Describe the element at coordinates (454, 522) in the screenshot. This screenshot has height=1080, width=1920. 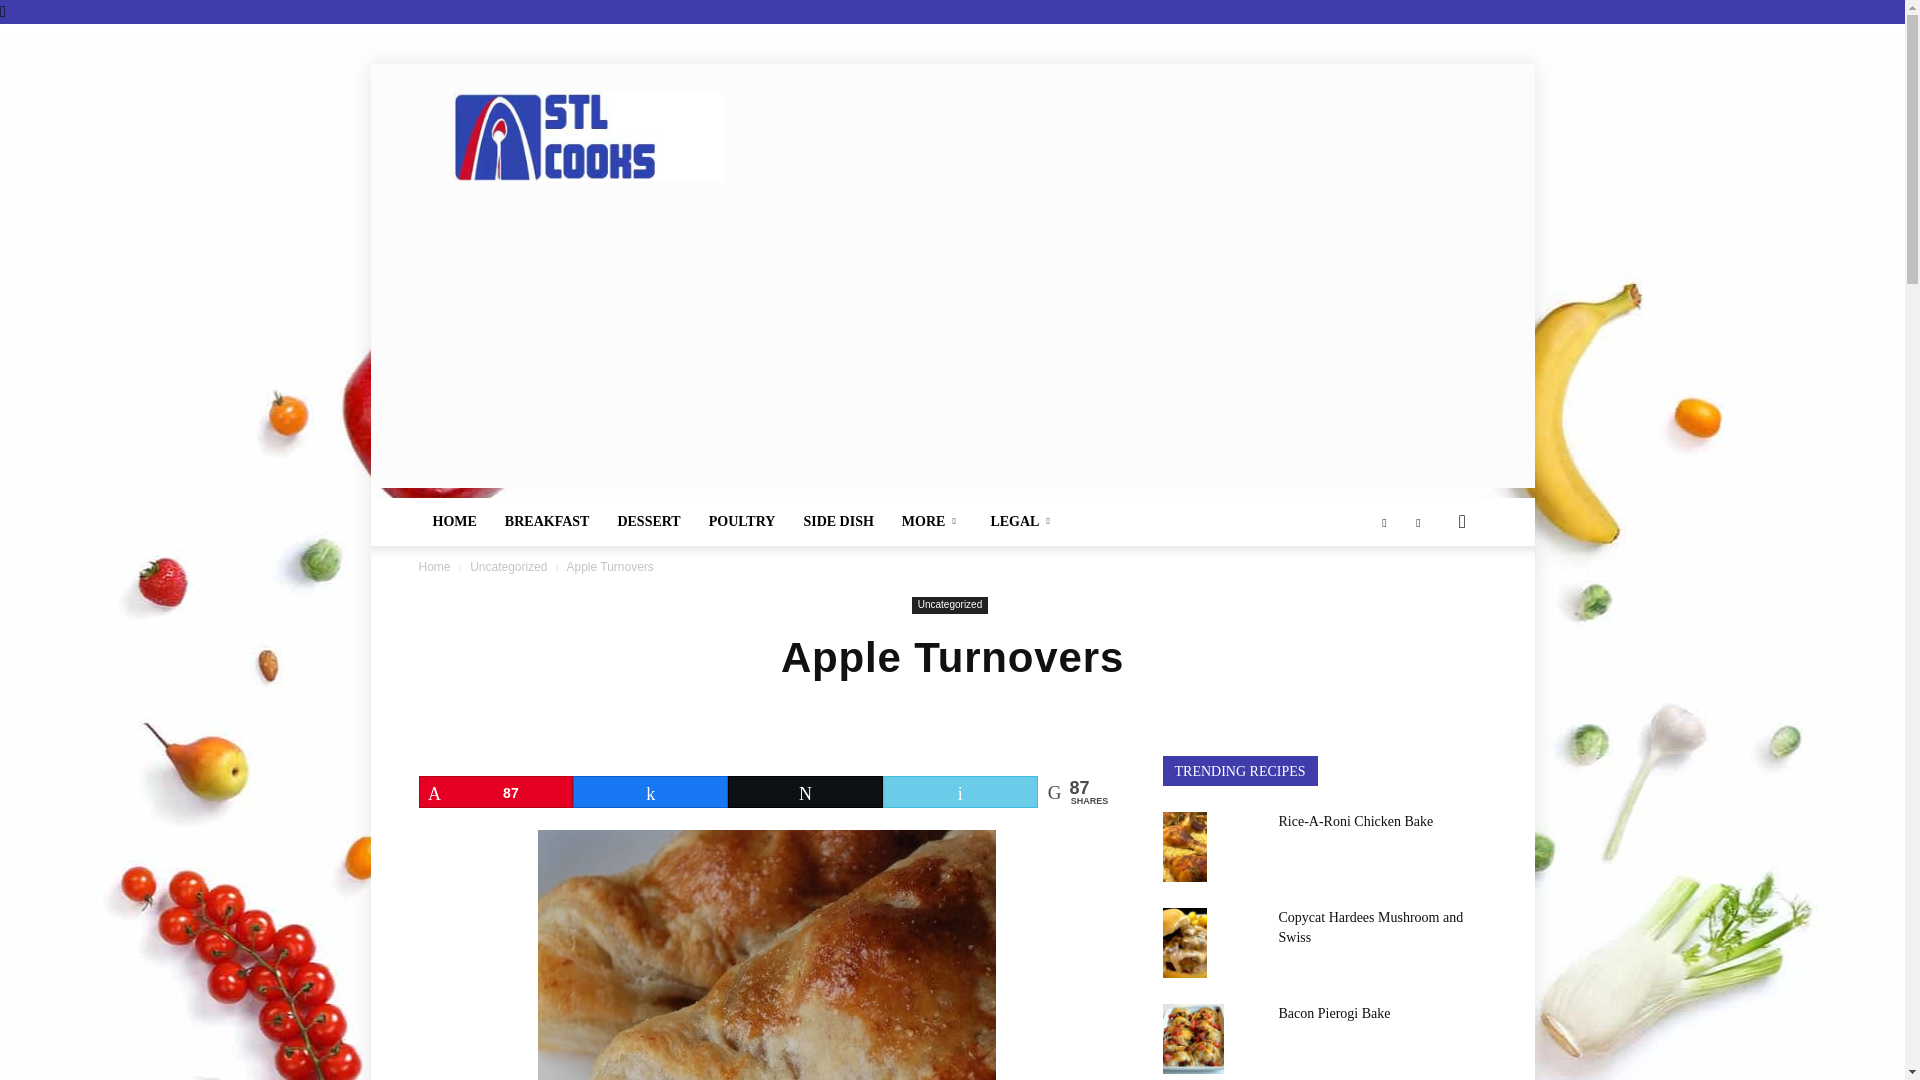
I see `HOME` at that location.